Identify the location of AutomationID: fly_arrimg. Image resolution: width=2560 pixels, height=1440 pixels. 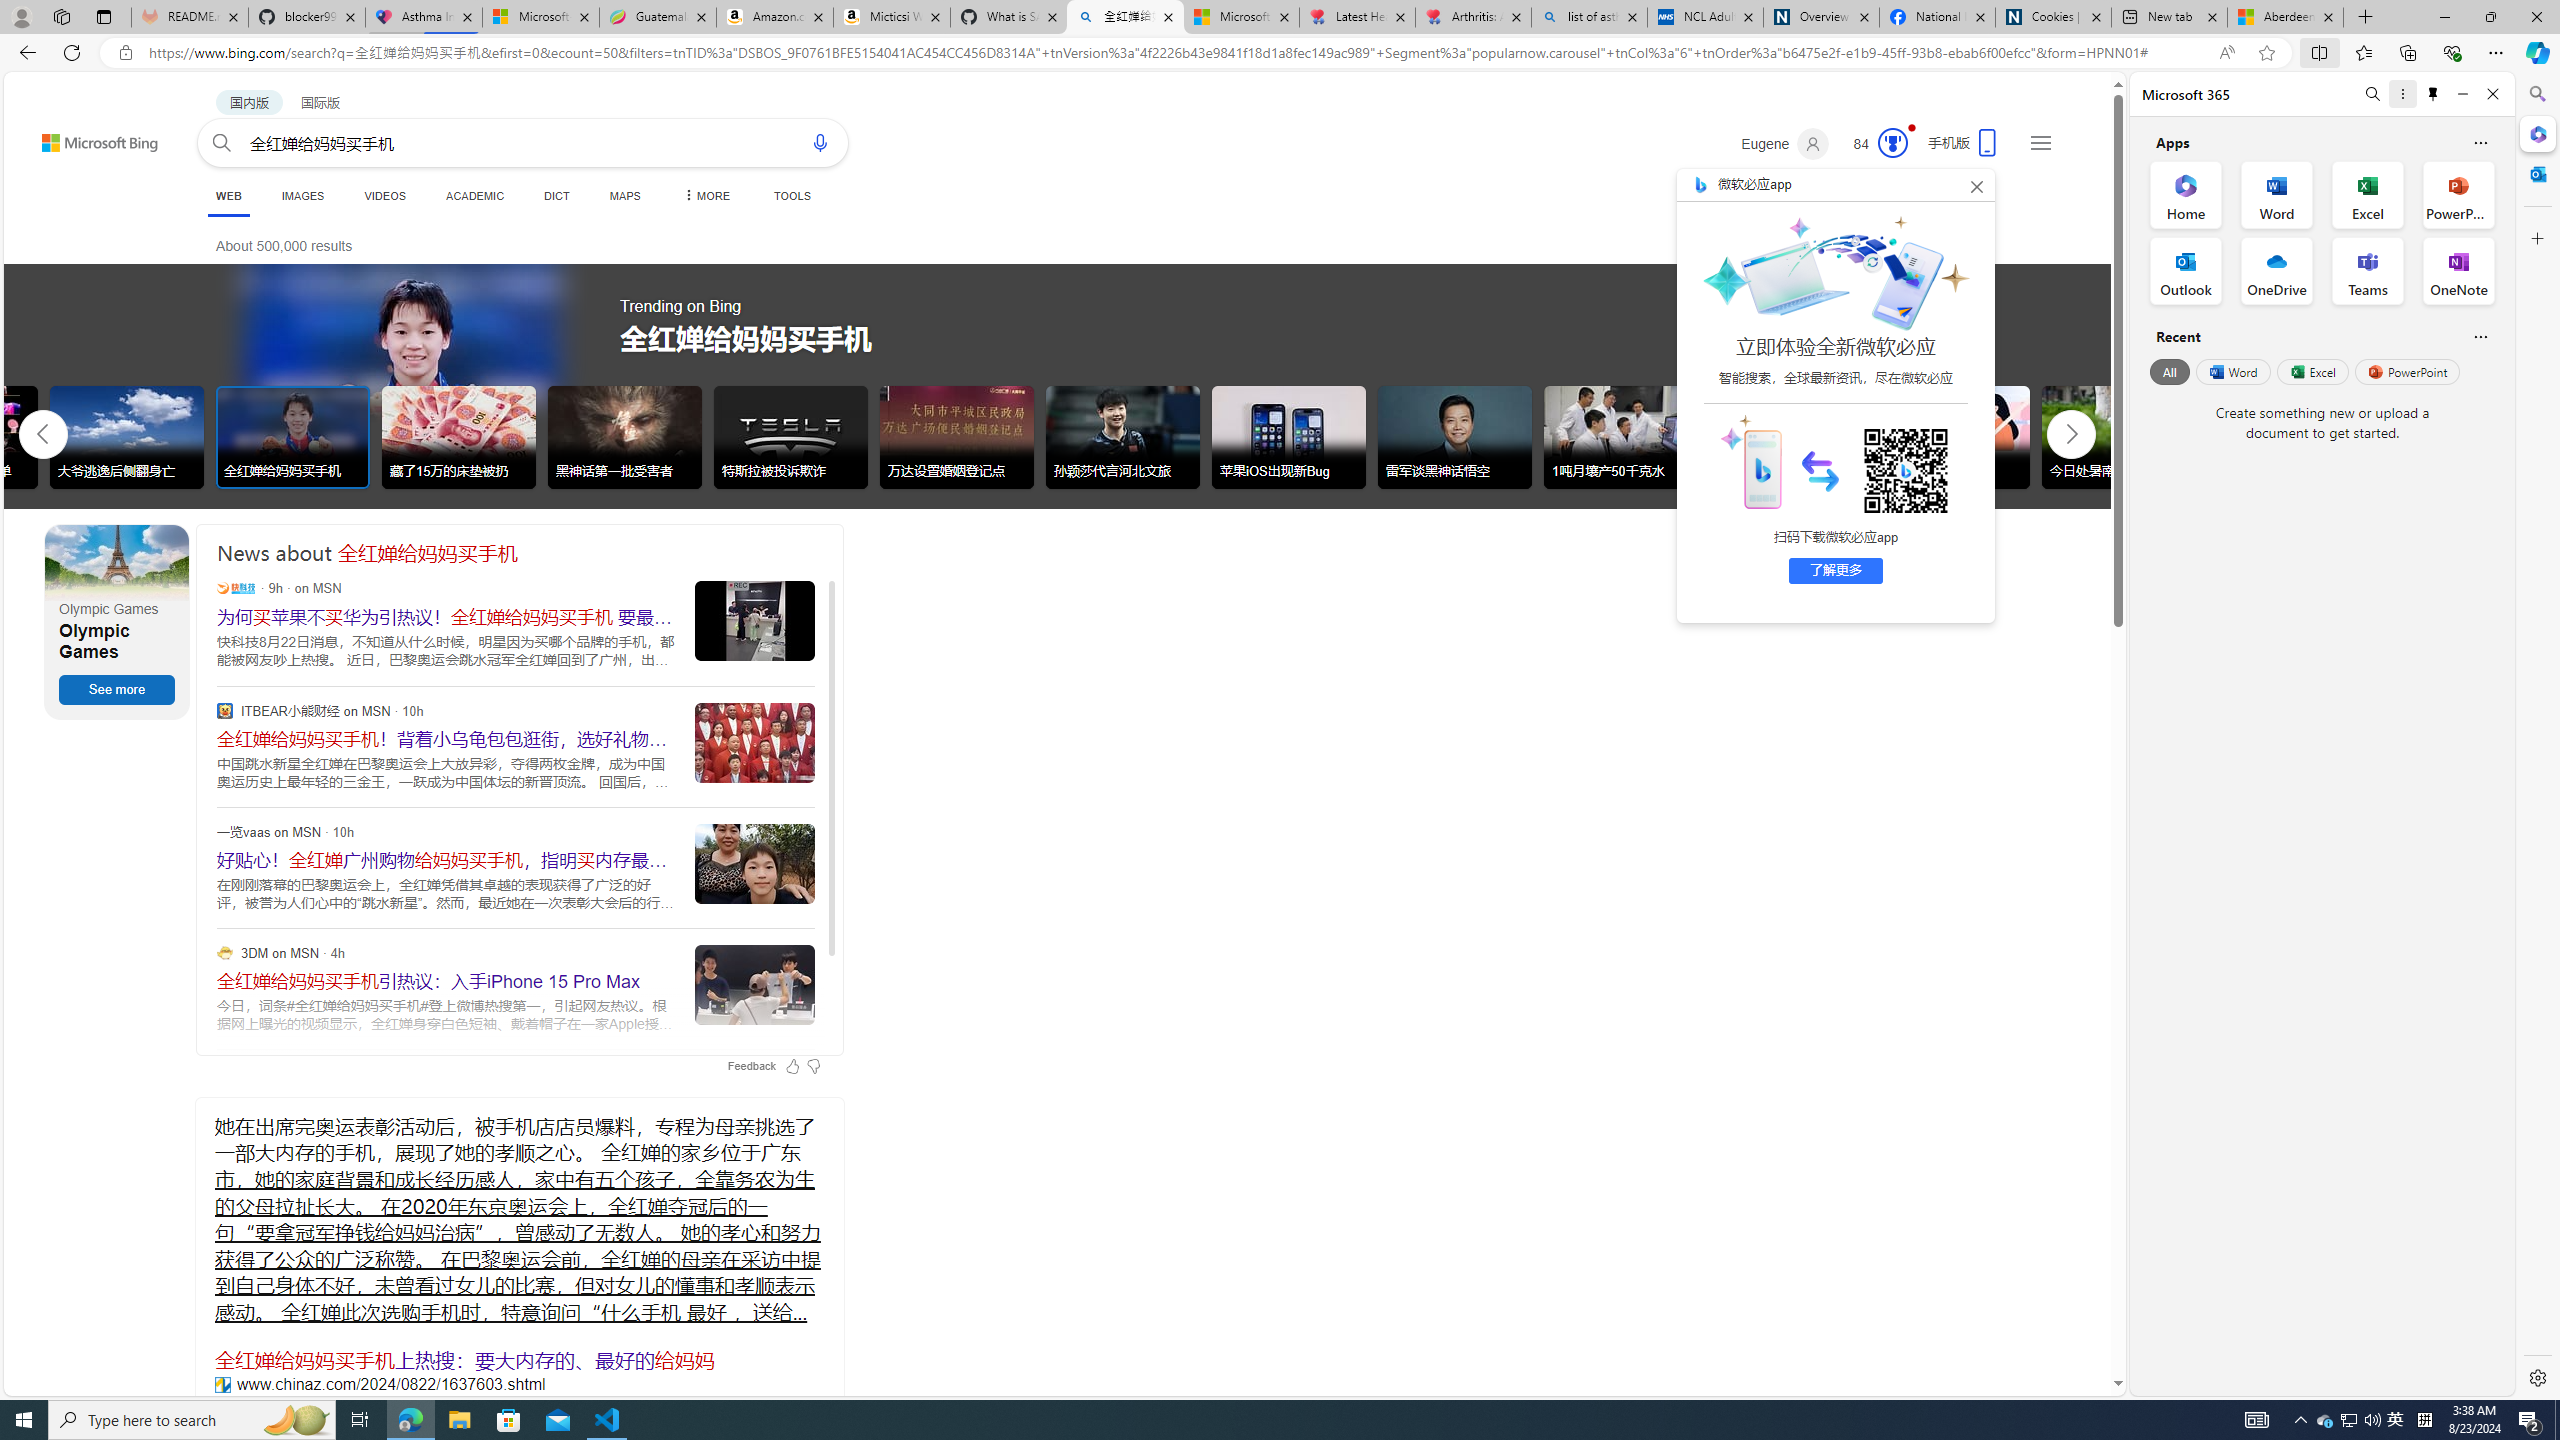
(1820, 470).